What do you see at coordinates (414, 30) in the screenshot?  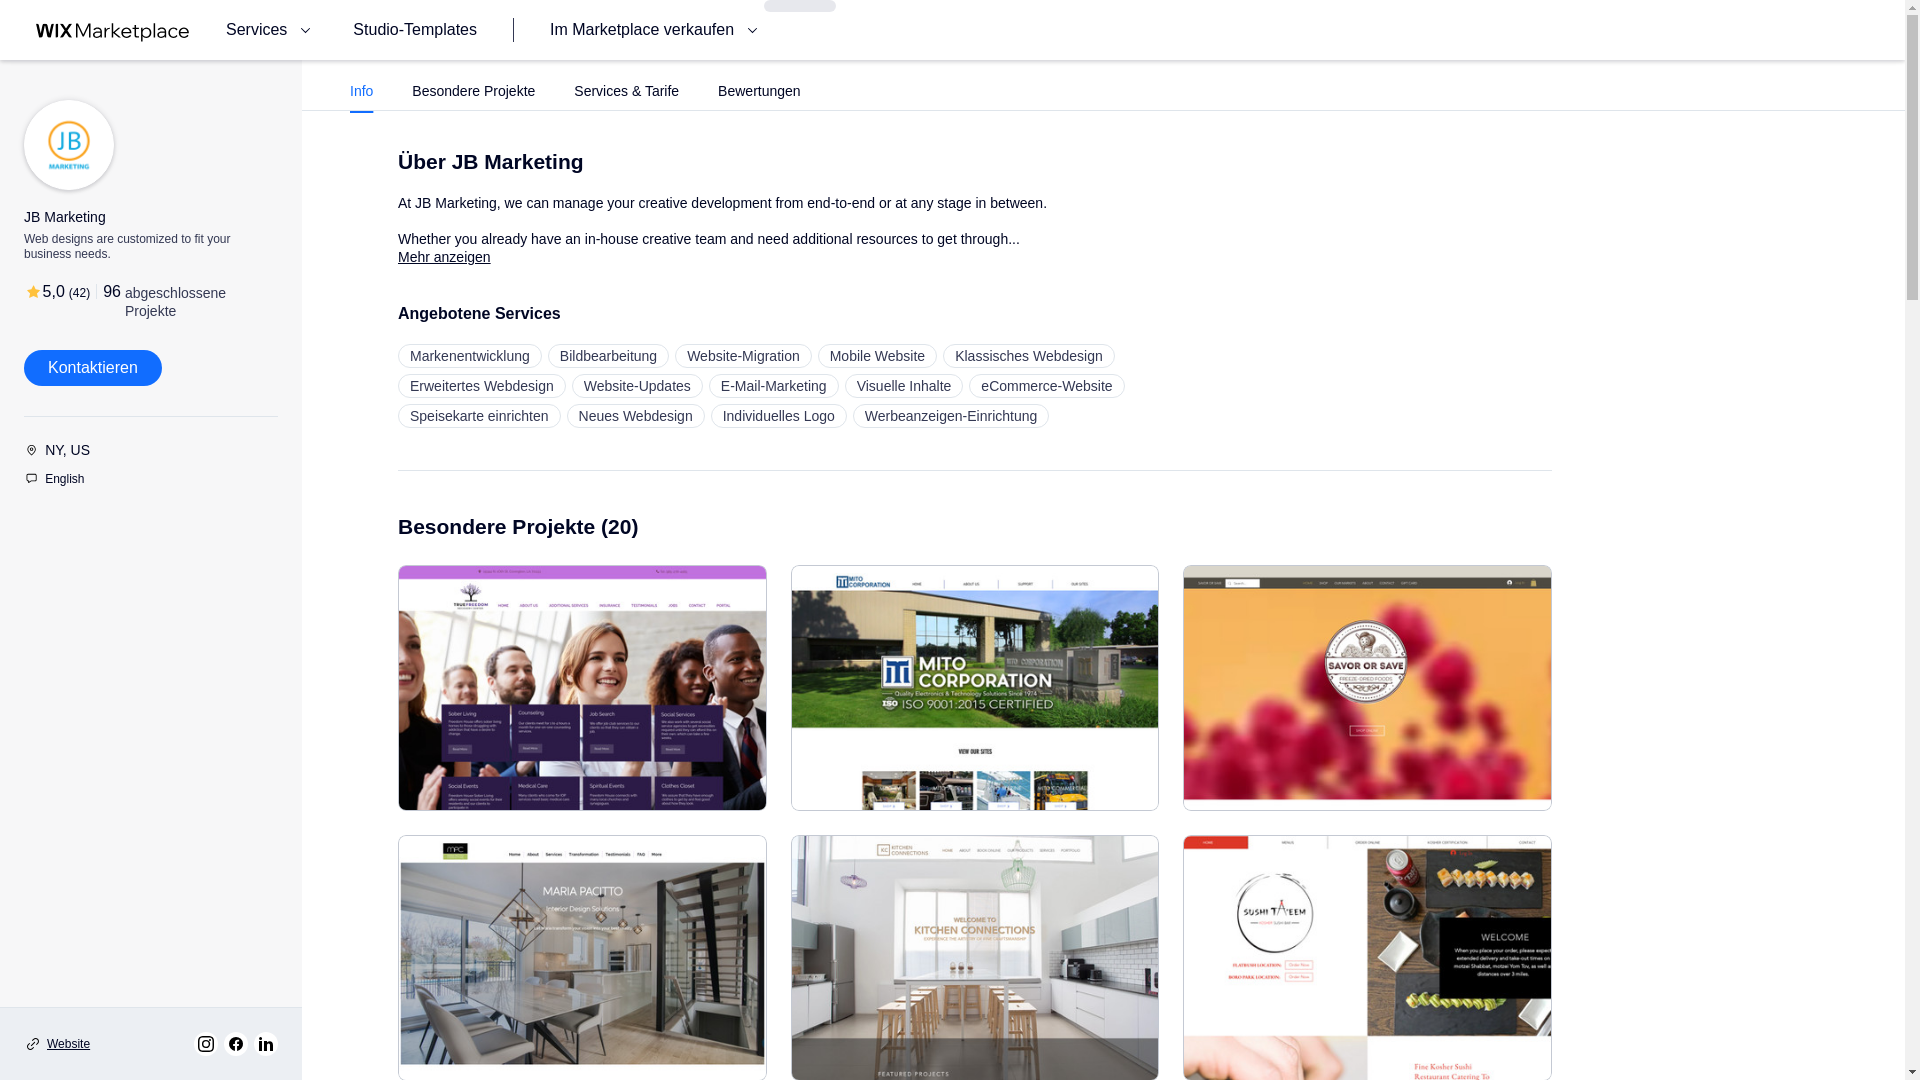 I see `Studio-Templates` at bounding box center [414, 30].